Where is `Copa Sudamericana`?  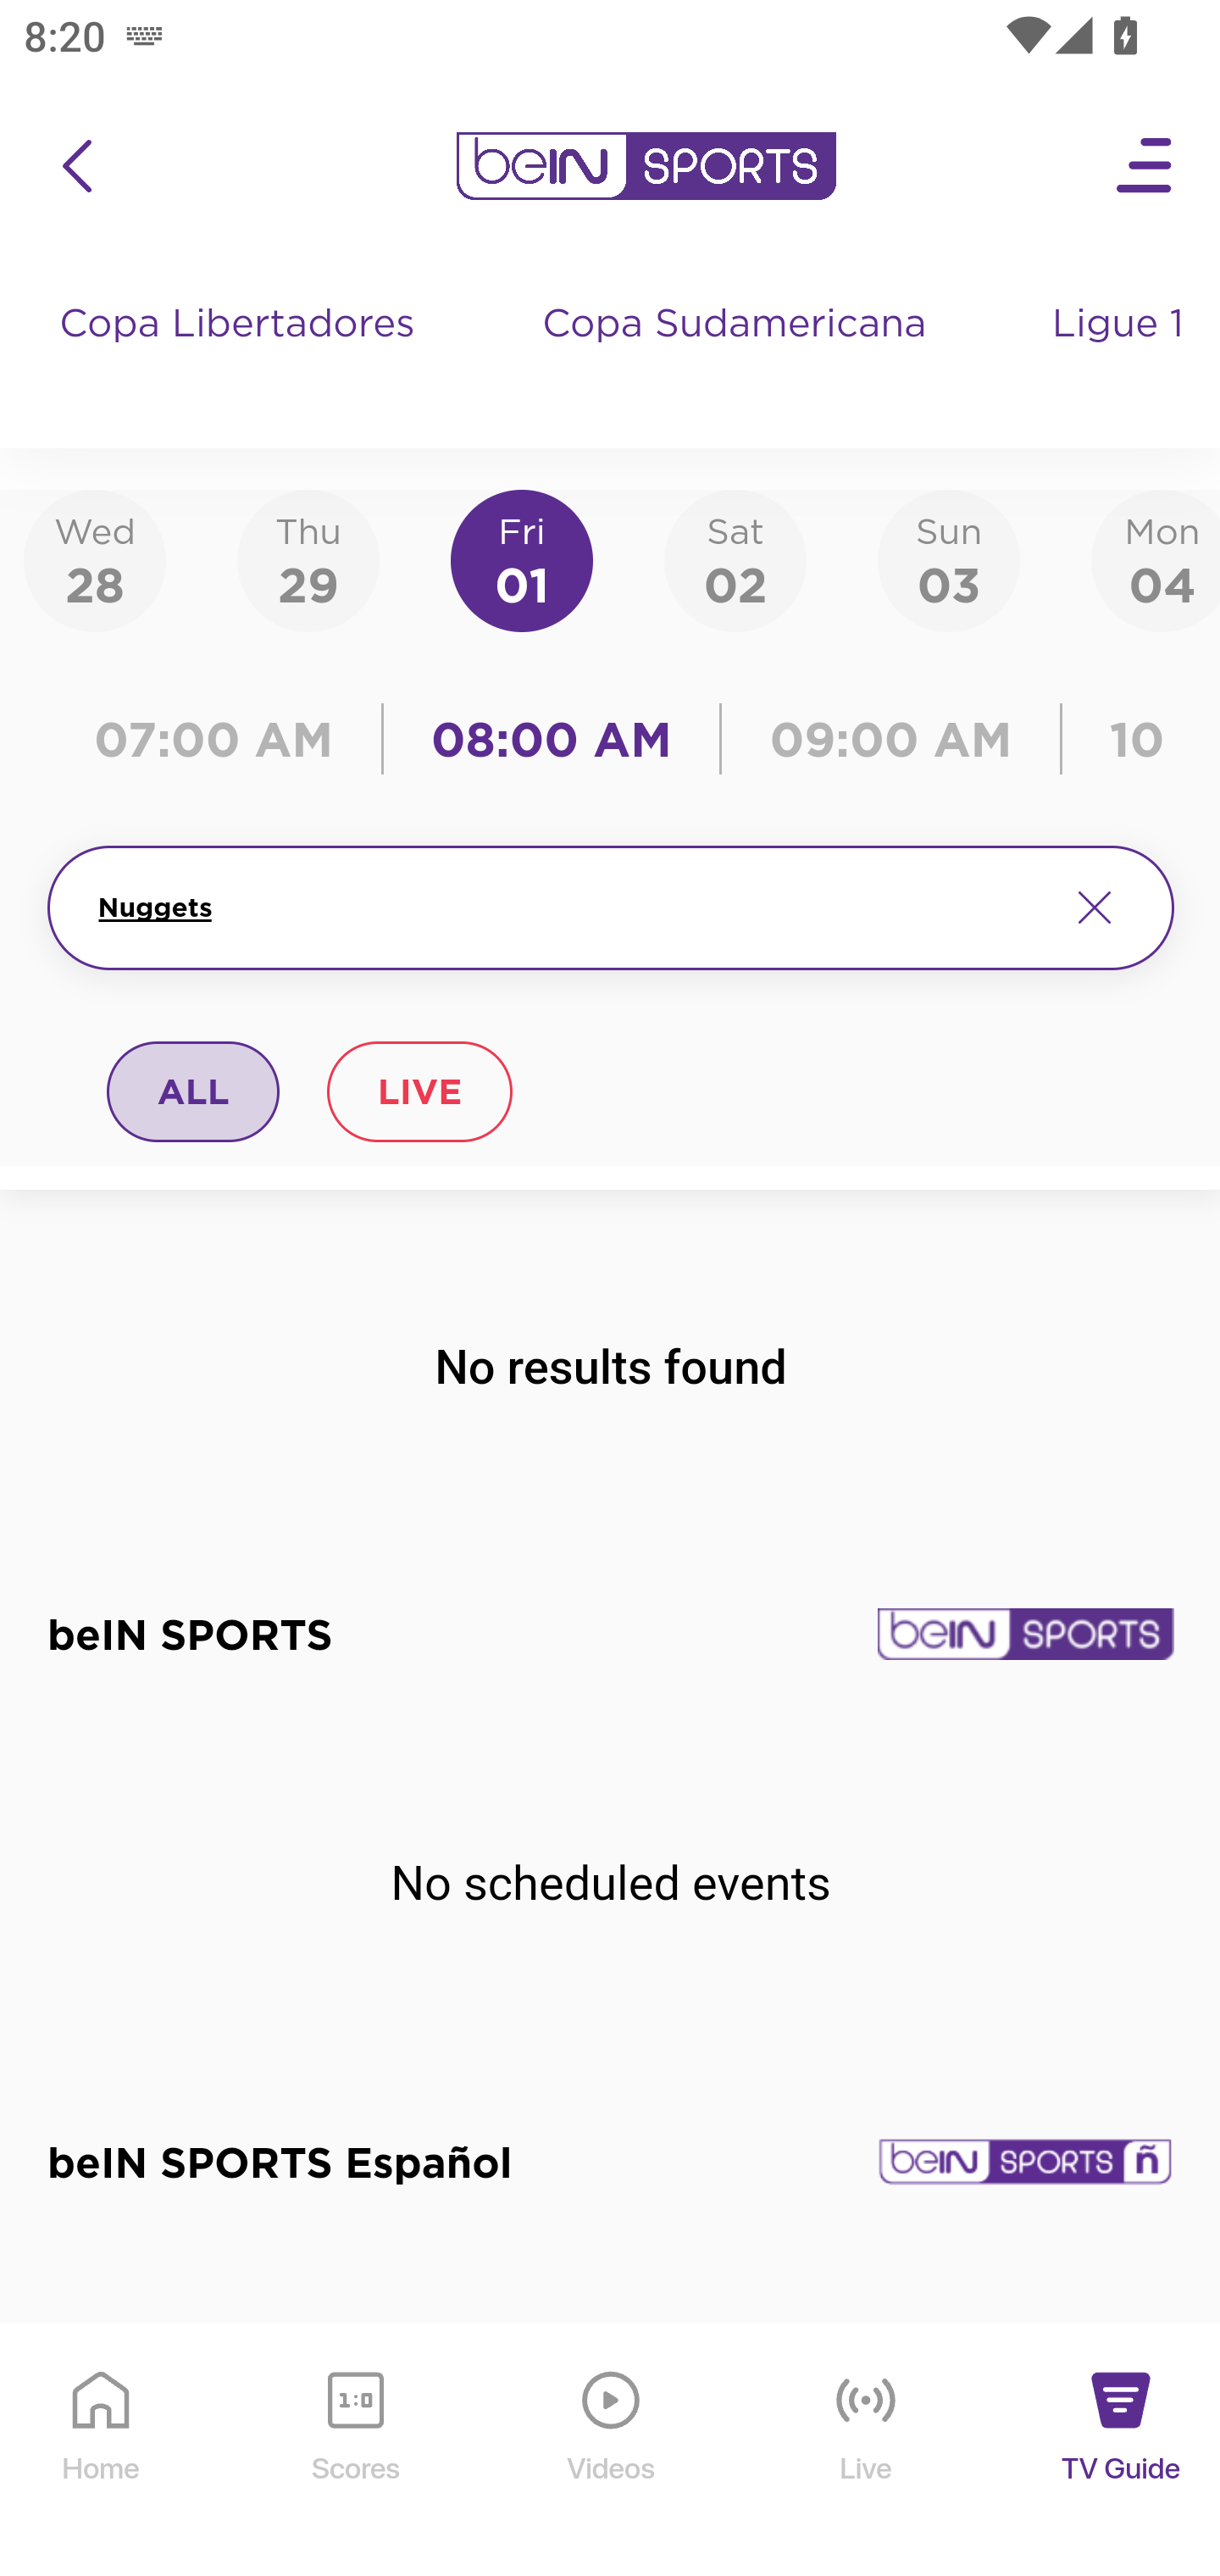
Copa Sudamericana is located at coordinates (737, 356).